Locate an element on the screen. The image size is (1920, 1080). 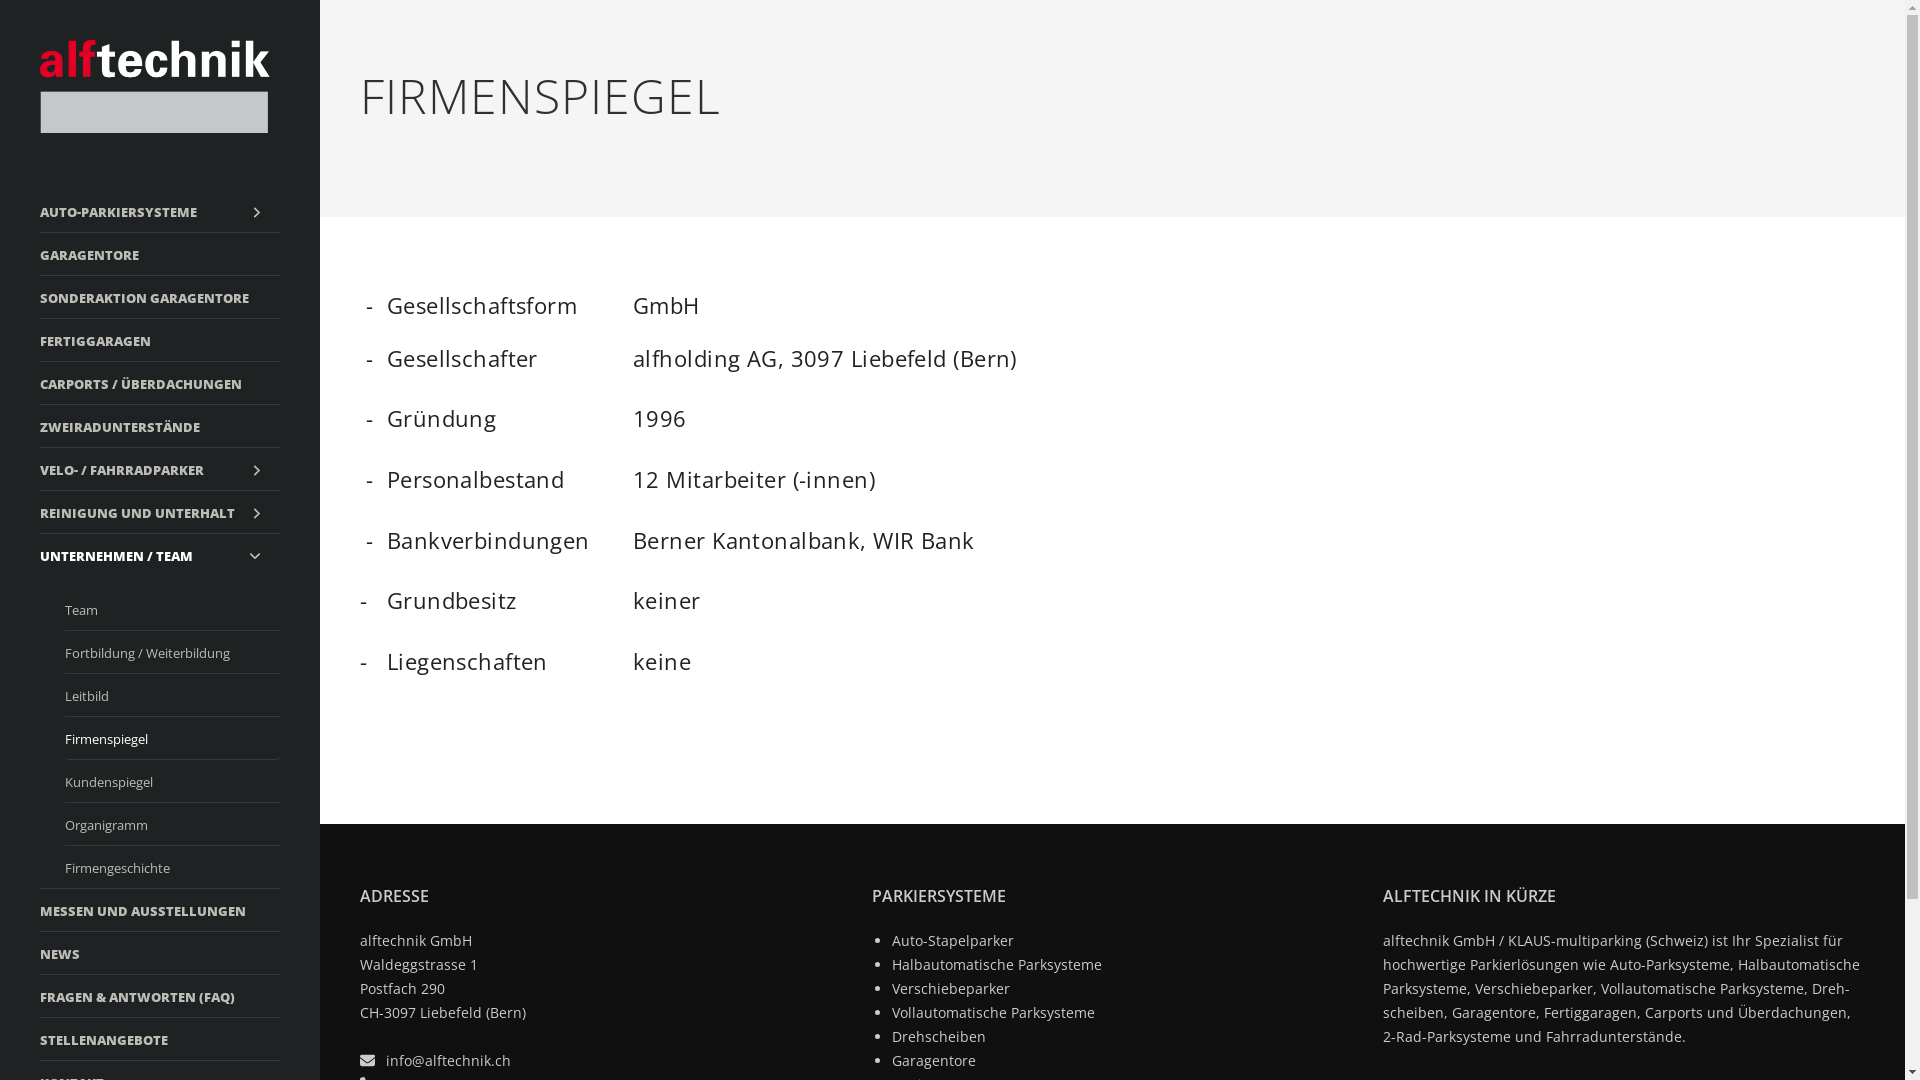
FERTIGGARAGEN is located at coordinates (160, 340).